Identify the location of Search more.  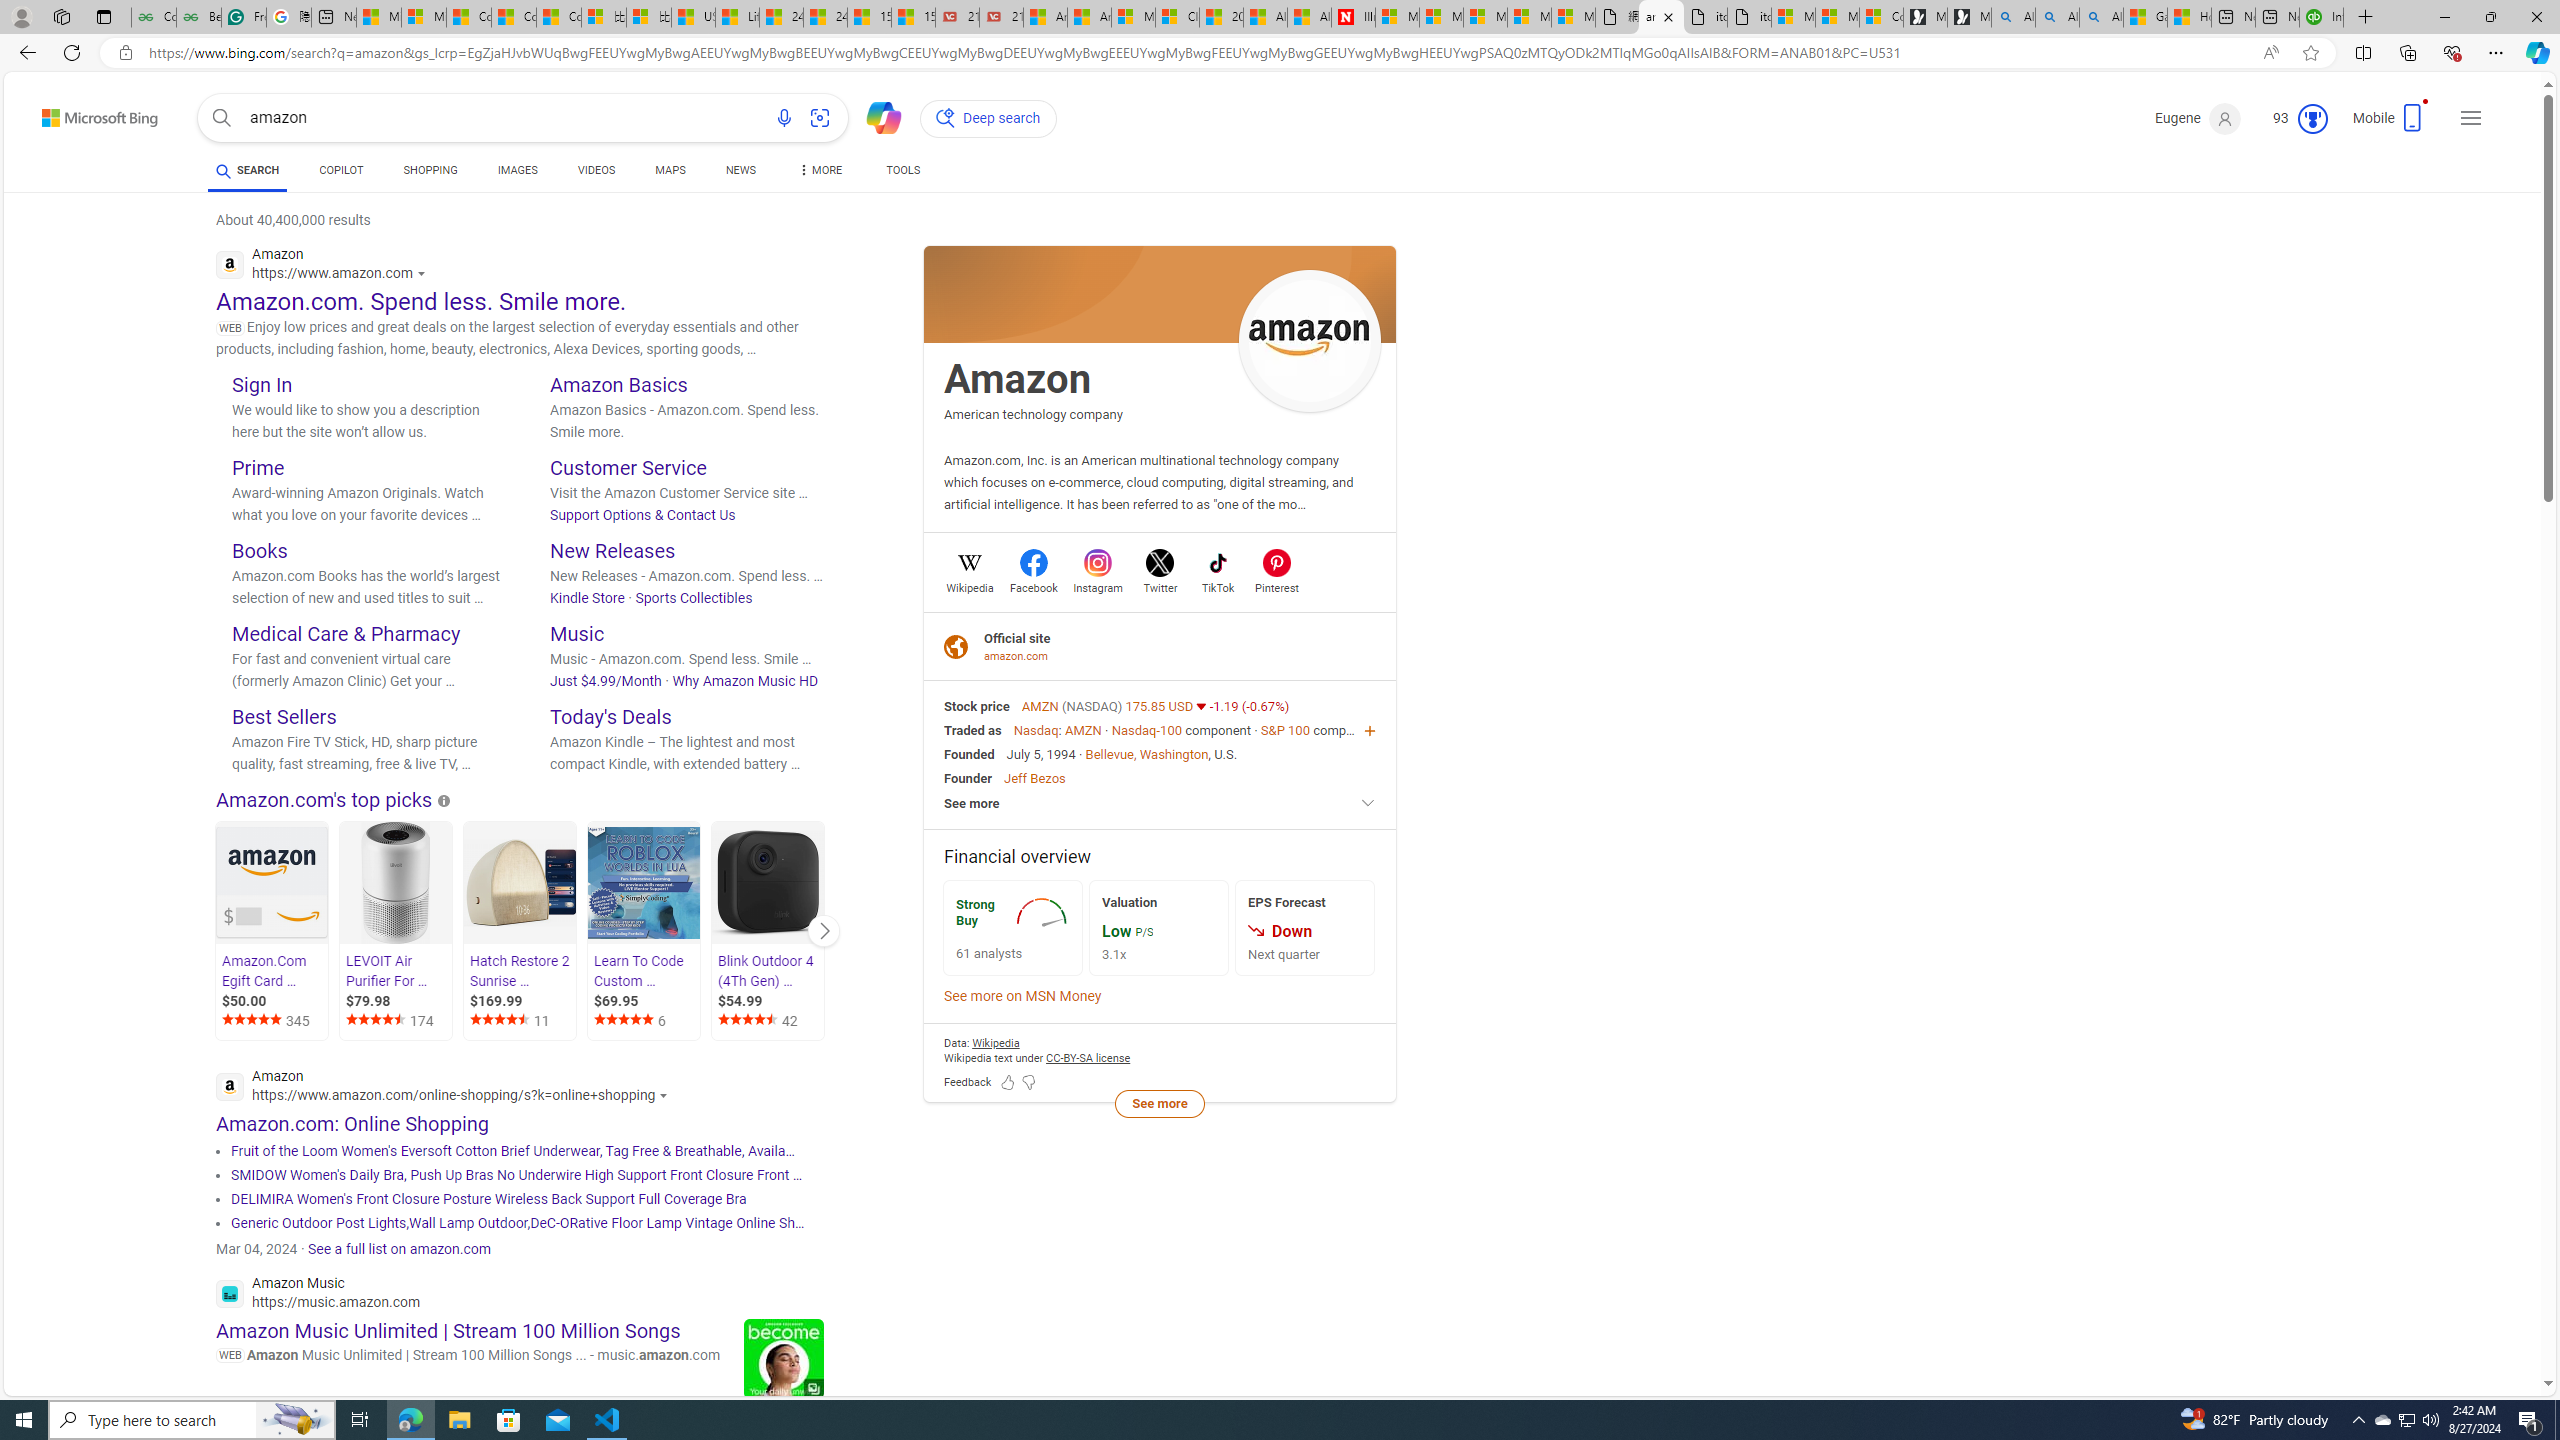
(2503, 1324).